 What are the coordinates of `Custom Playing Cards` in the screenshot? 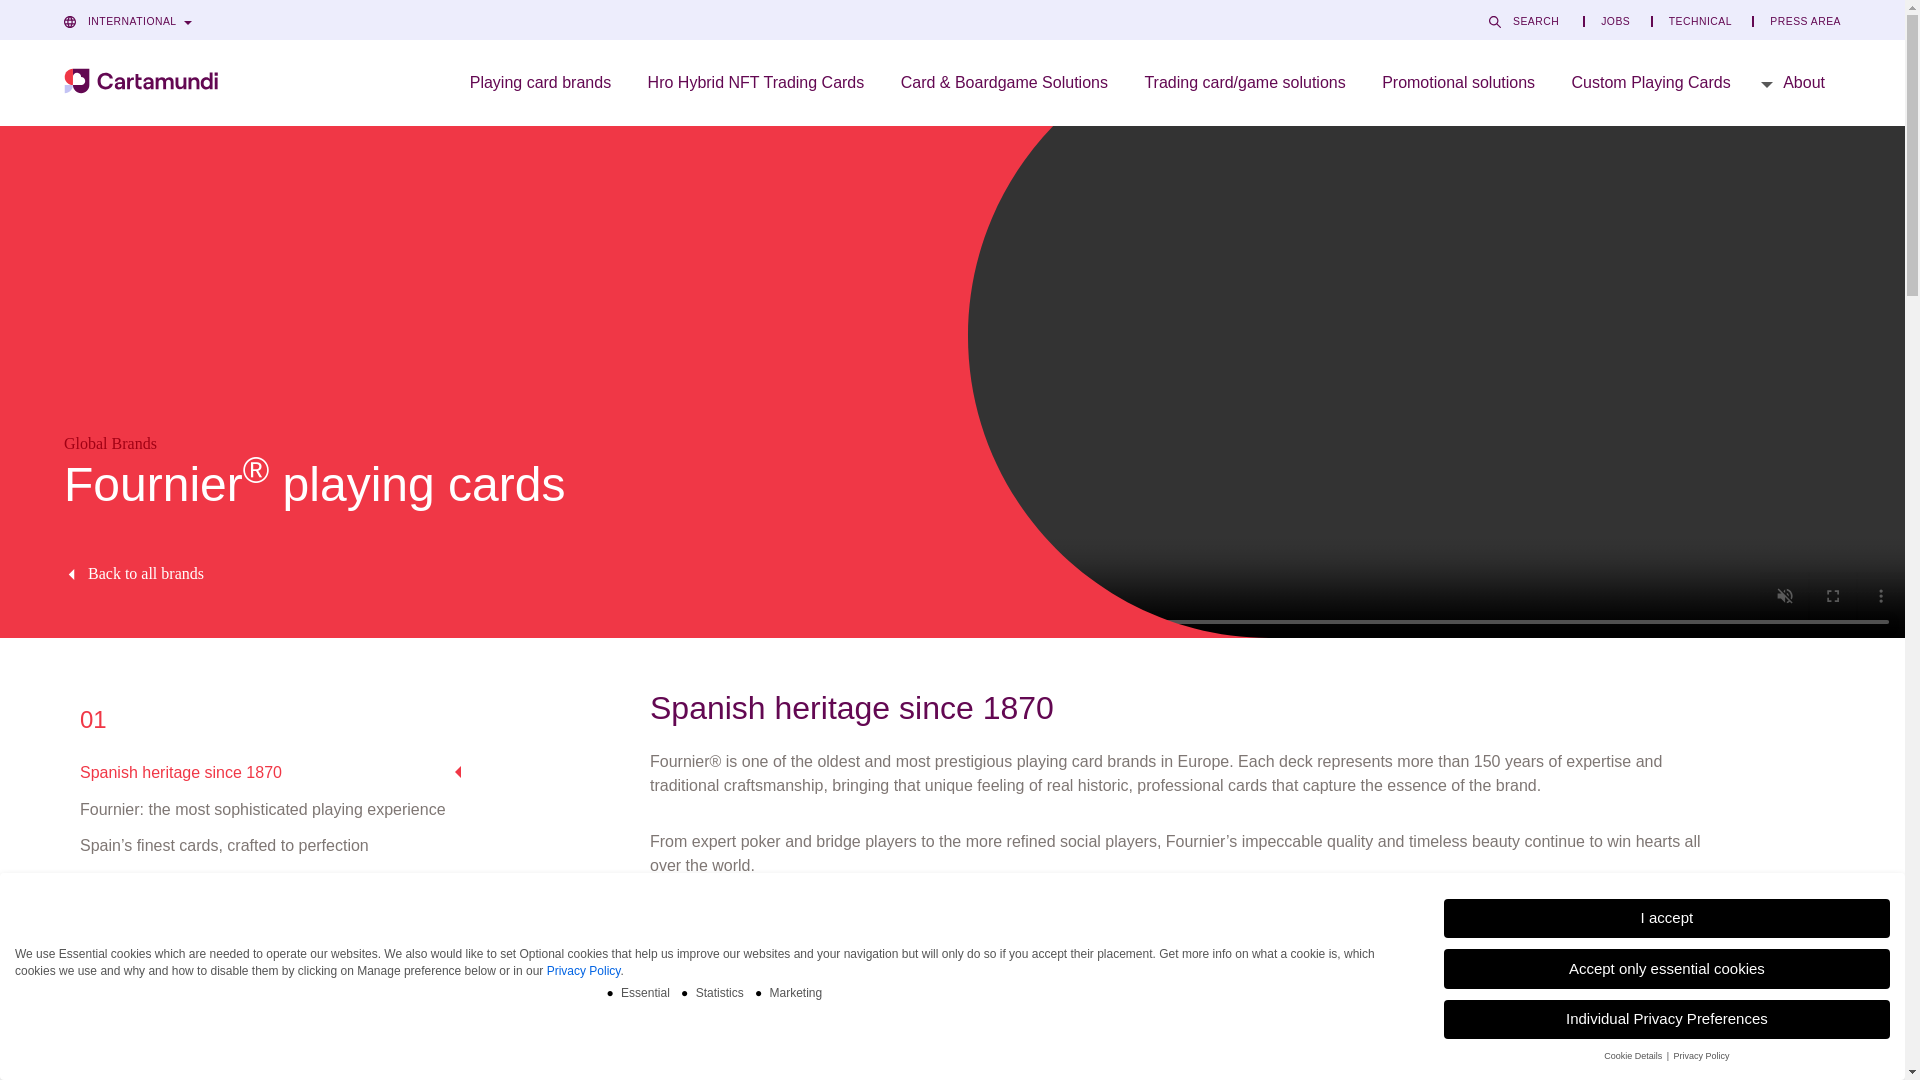 It's located at (1651, 82).